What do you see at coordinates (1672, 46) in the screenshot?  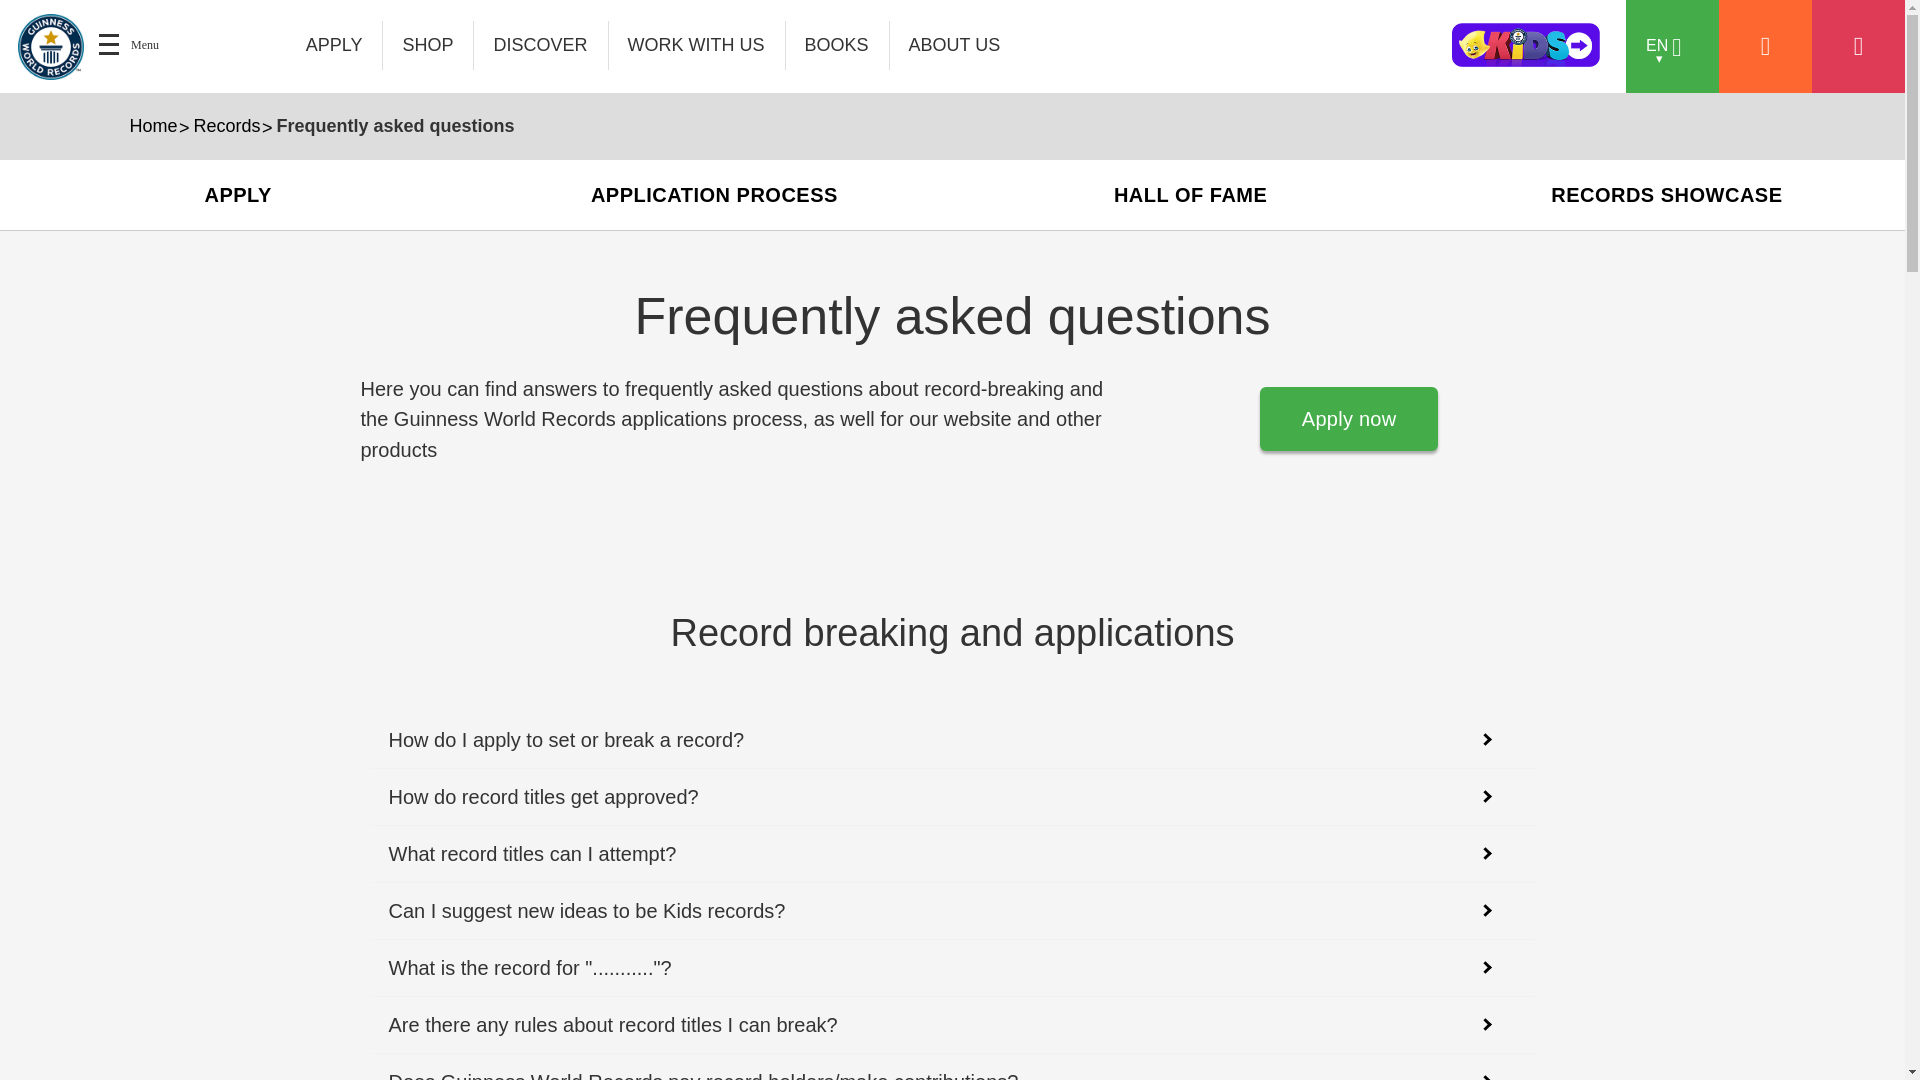 I see `EN` at bounding box center [1672, 46].